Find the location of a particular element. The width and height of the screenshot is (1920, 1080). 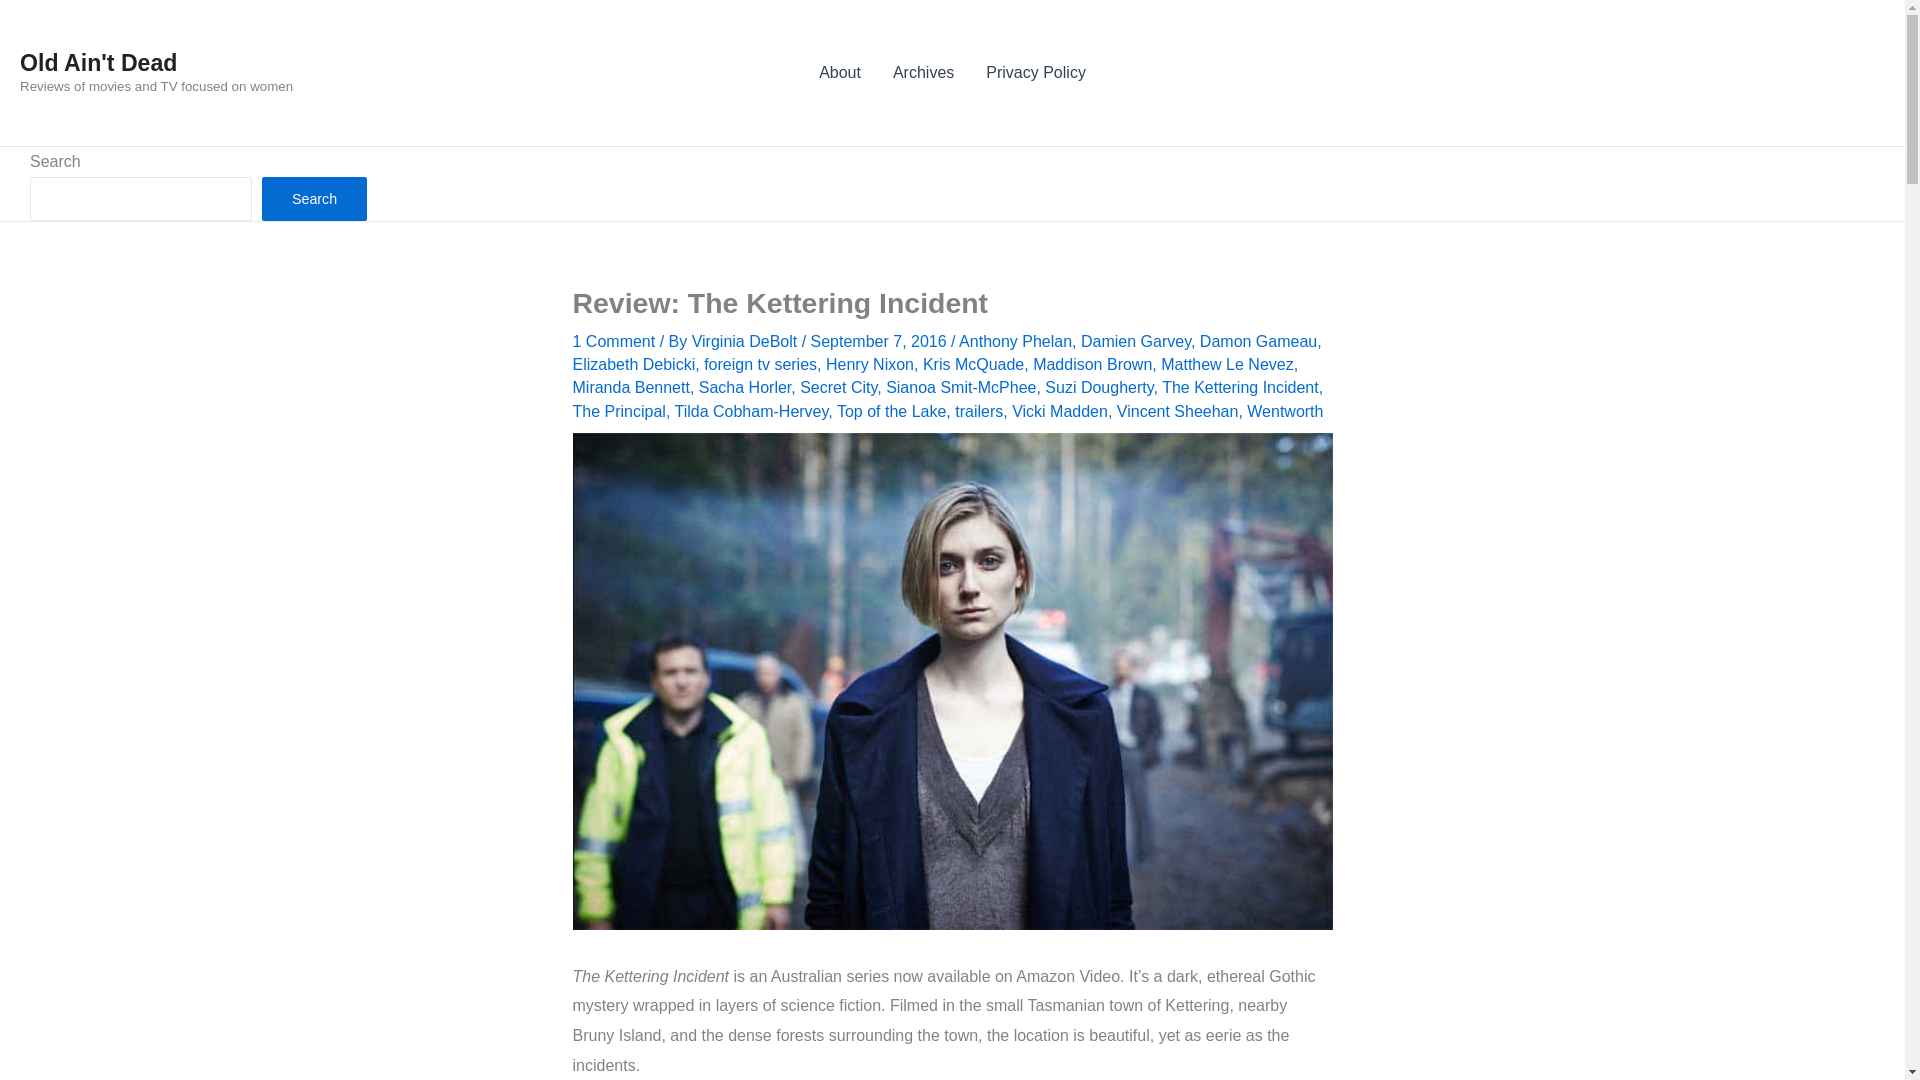

Sacha Horler is located at coordinates (744, 388).